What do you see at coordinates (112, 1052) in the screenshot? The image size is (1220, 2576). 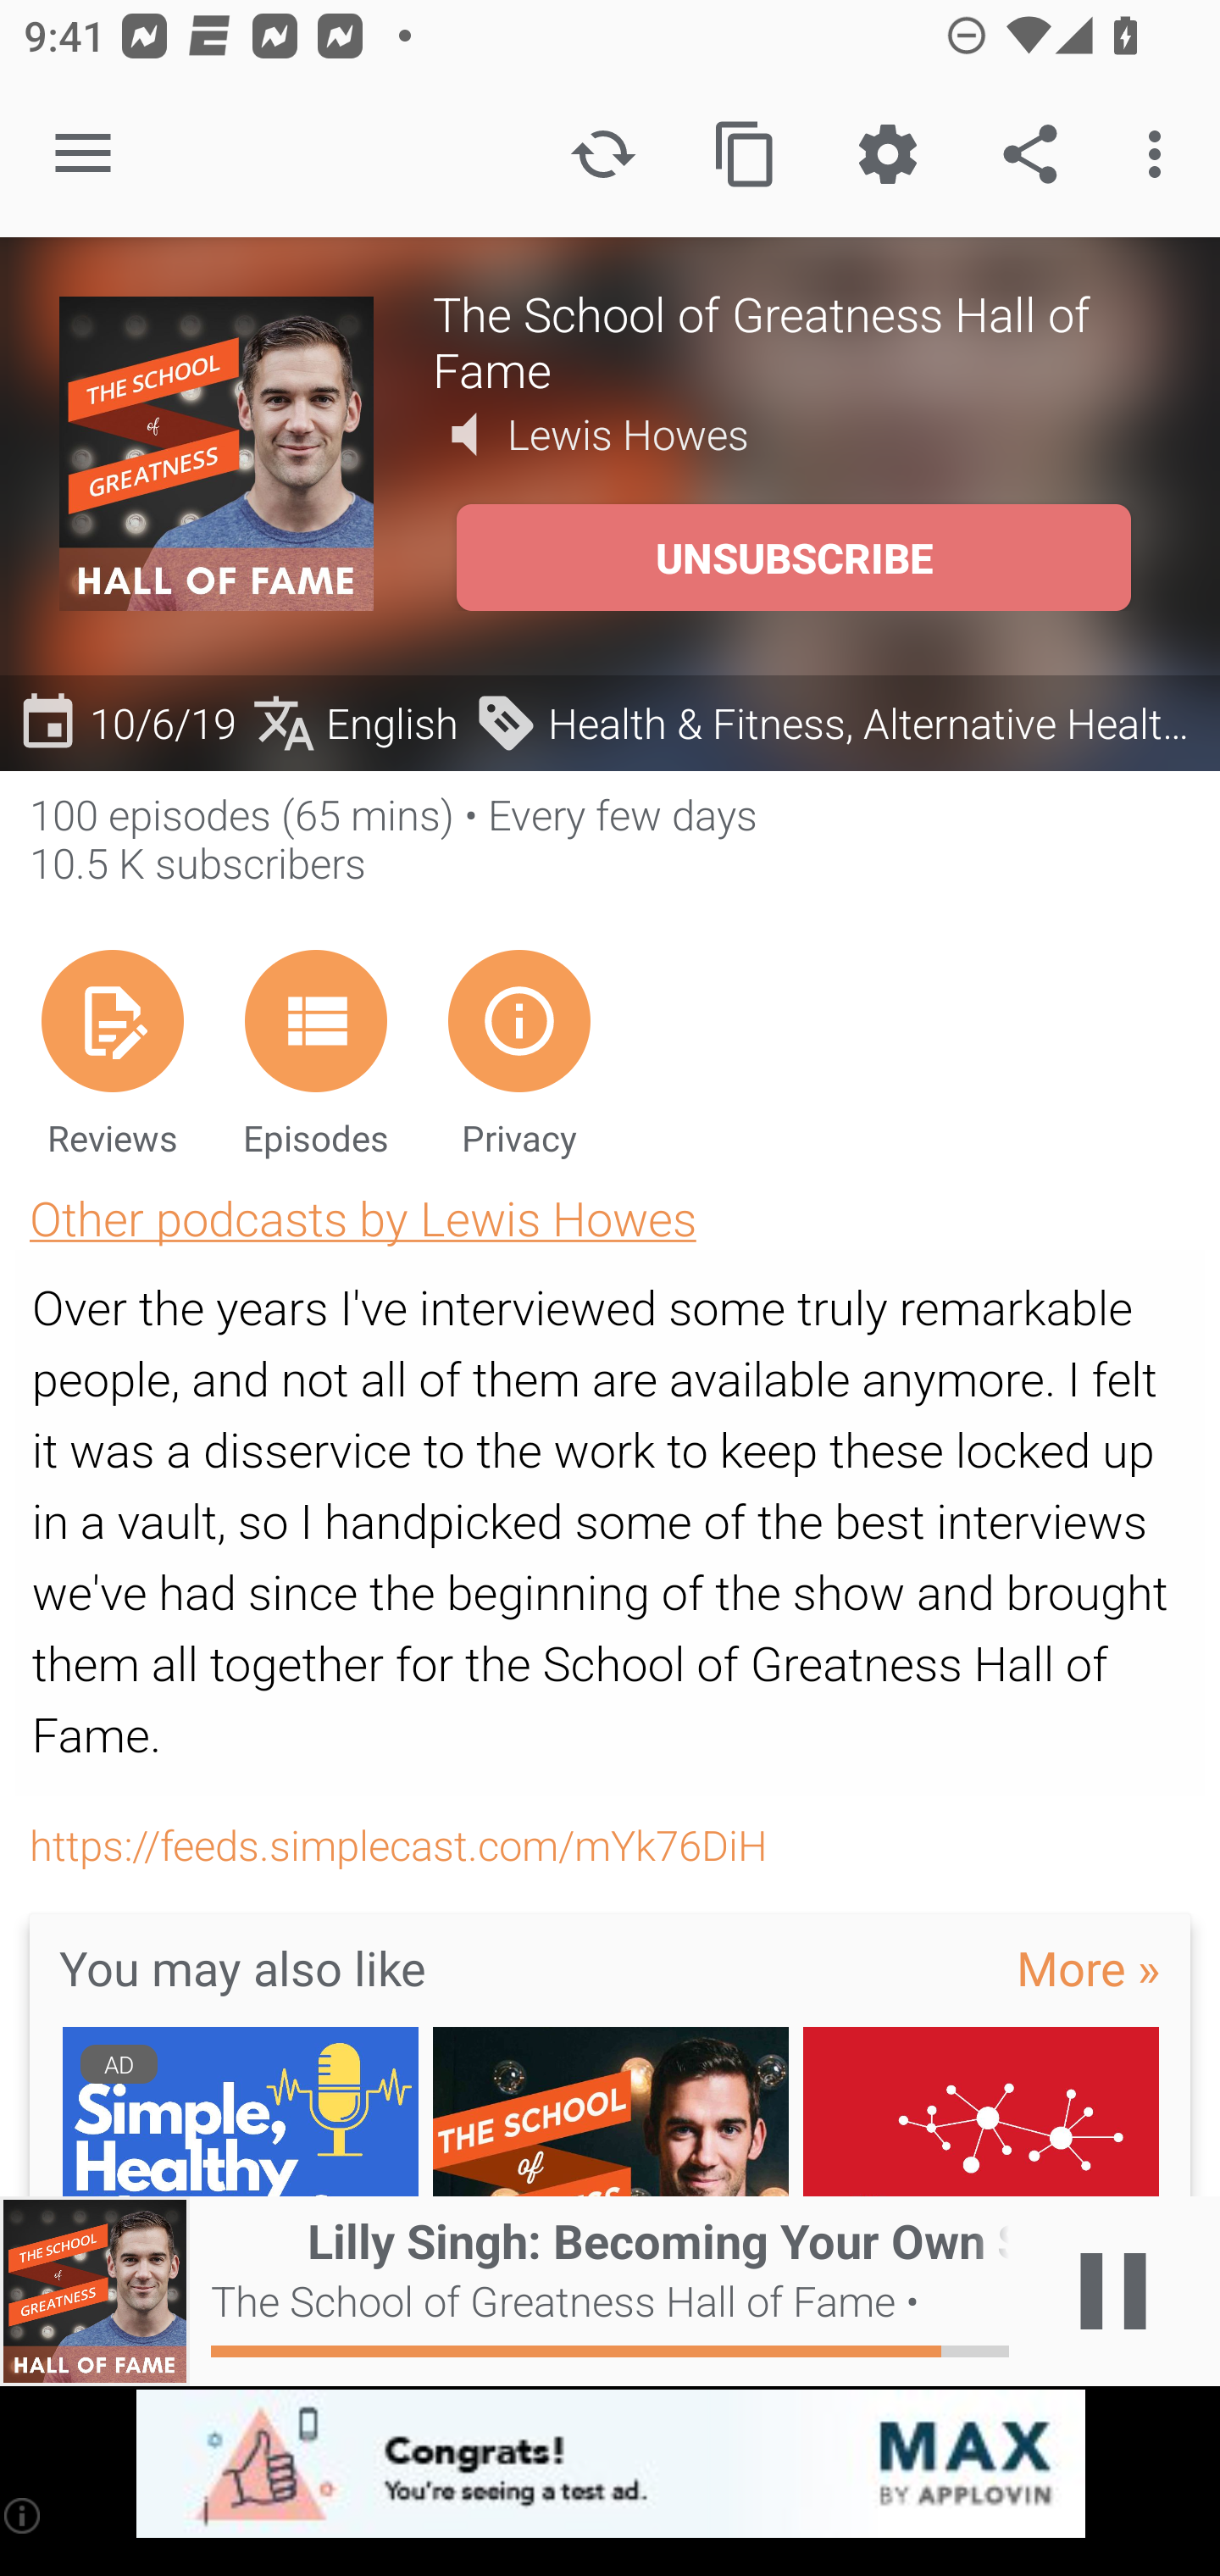 I see `Reviews` at bounding box center [112, 1052].